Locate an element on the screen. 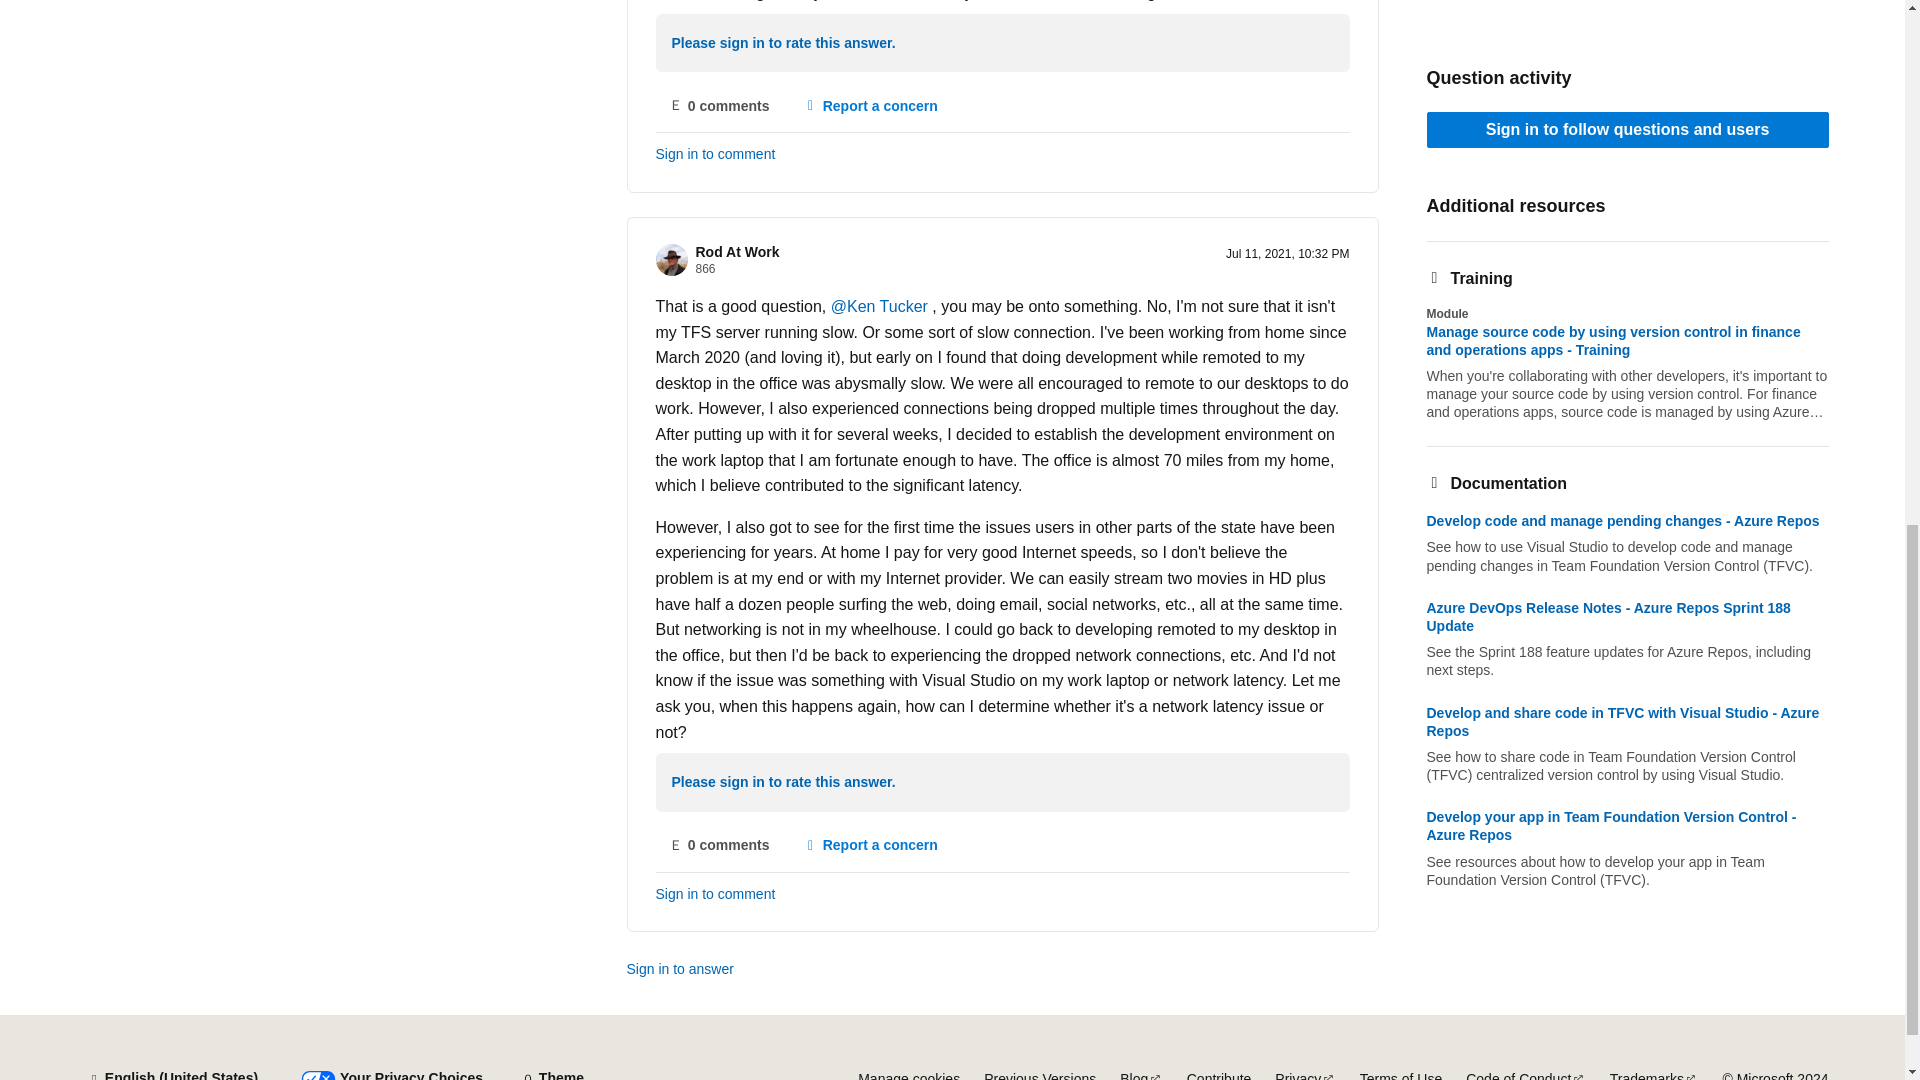 The width and height of the screenshot is (1920, 1080). No comments is located at coordinates (720, 846).